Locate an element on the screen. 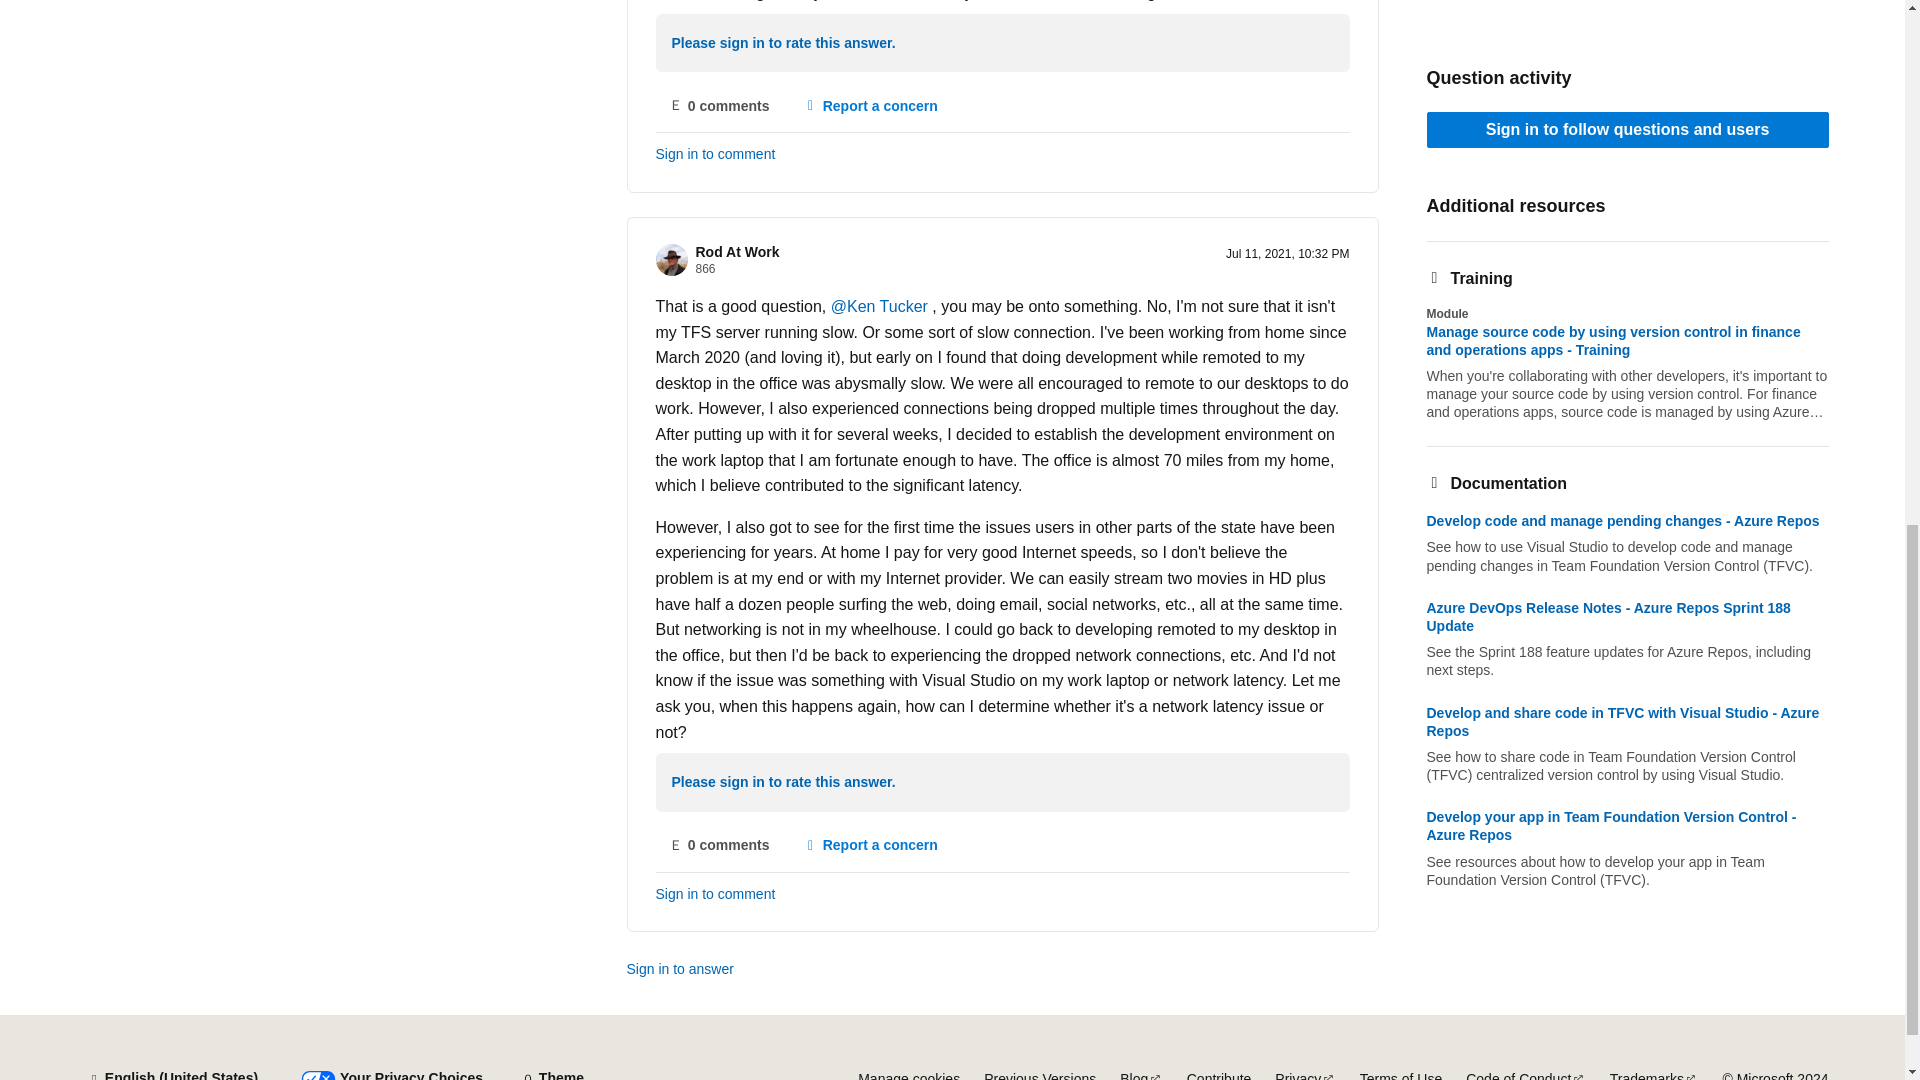 The width and height of the screenshot is (1920, 1080). No comments is located at coordinates (720, 846).